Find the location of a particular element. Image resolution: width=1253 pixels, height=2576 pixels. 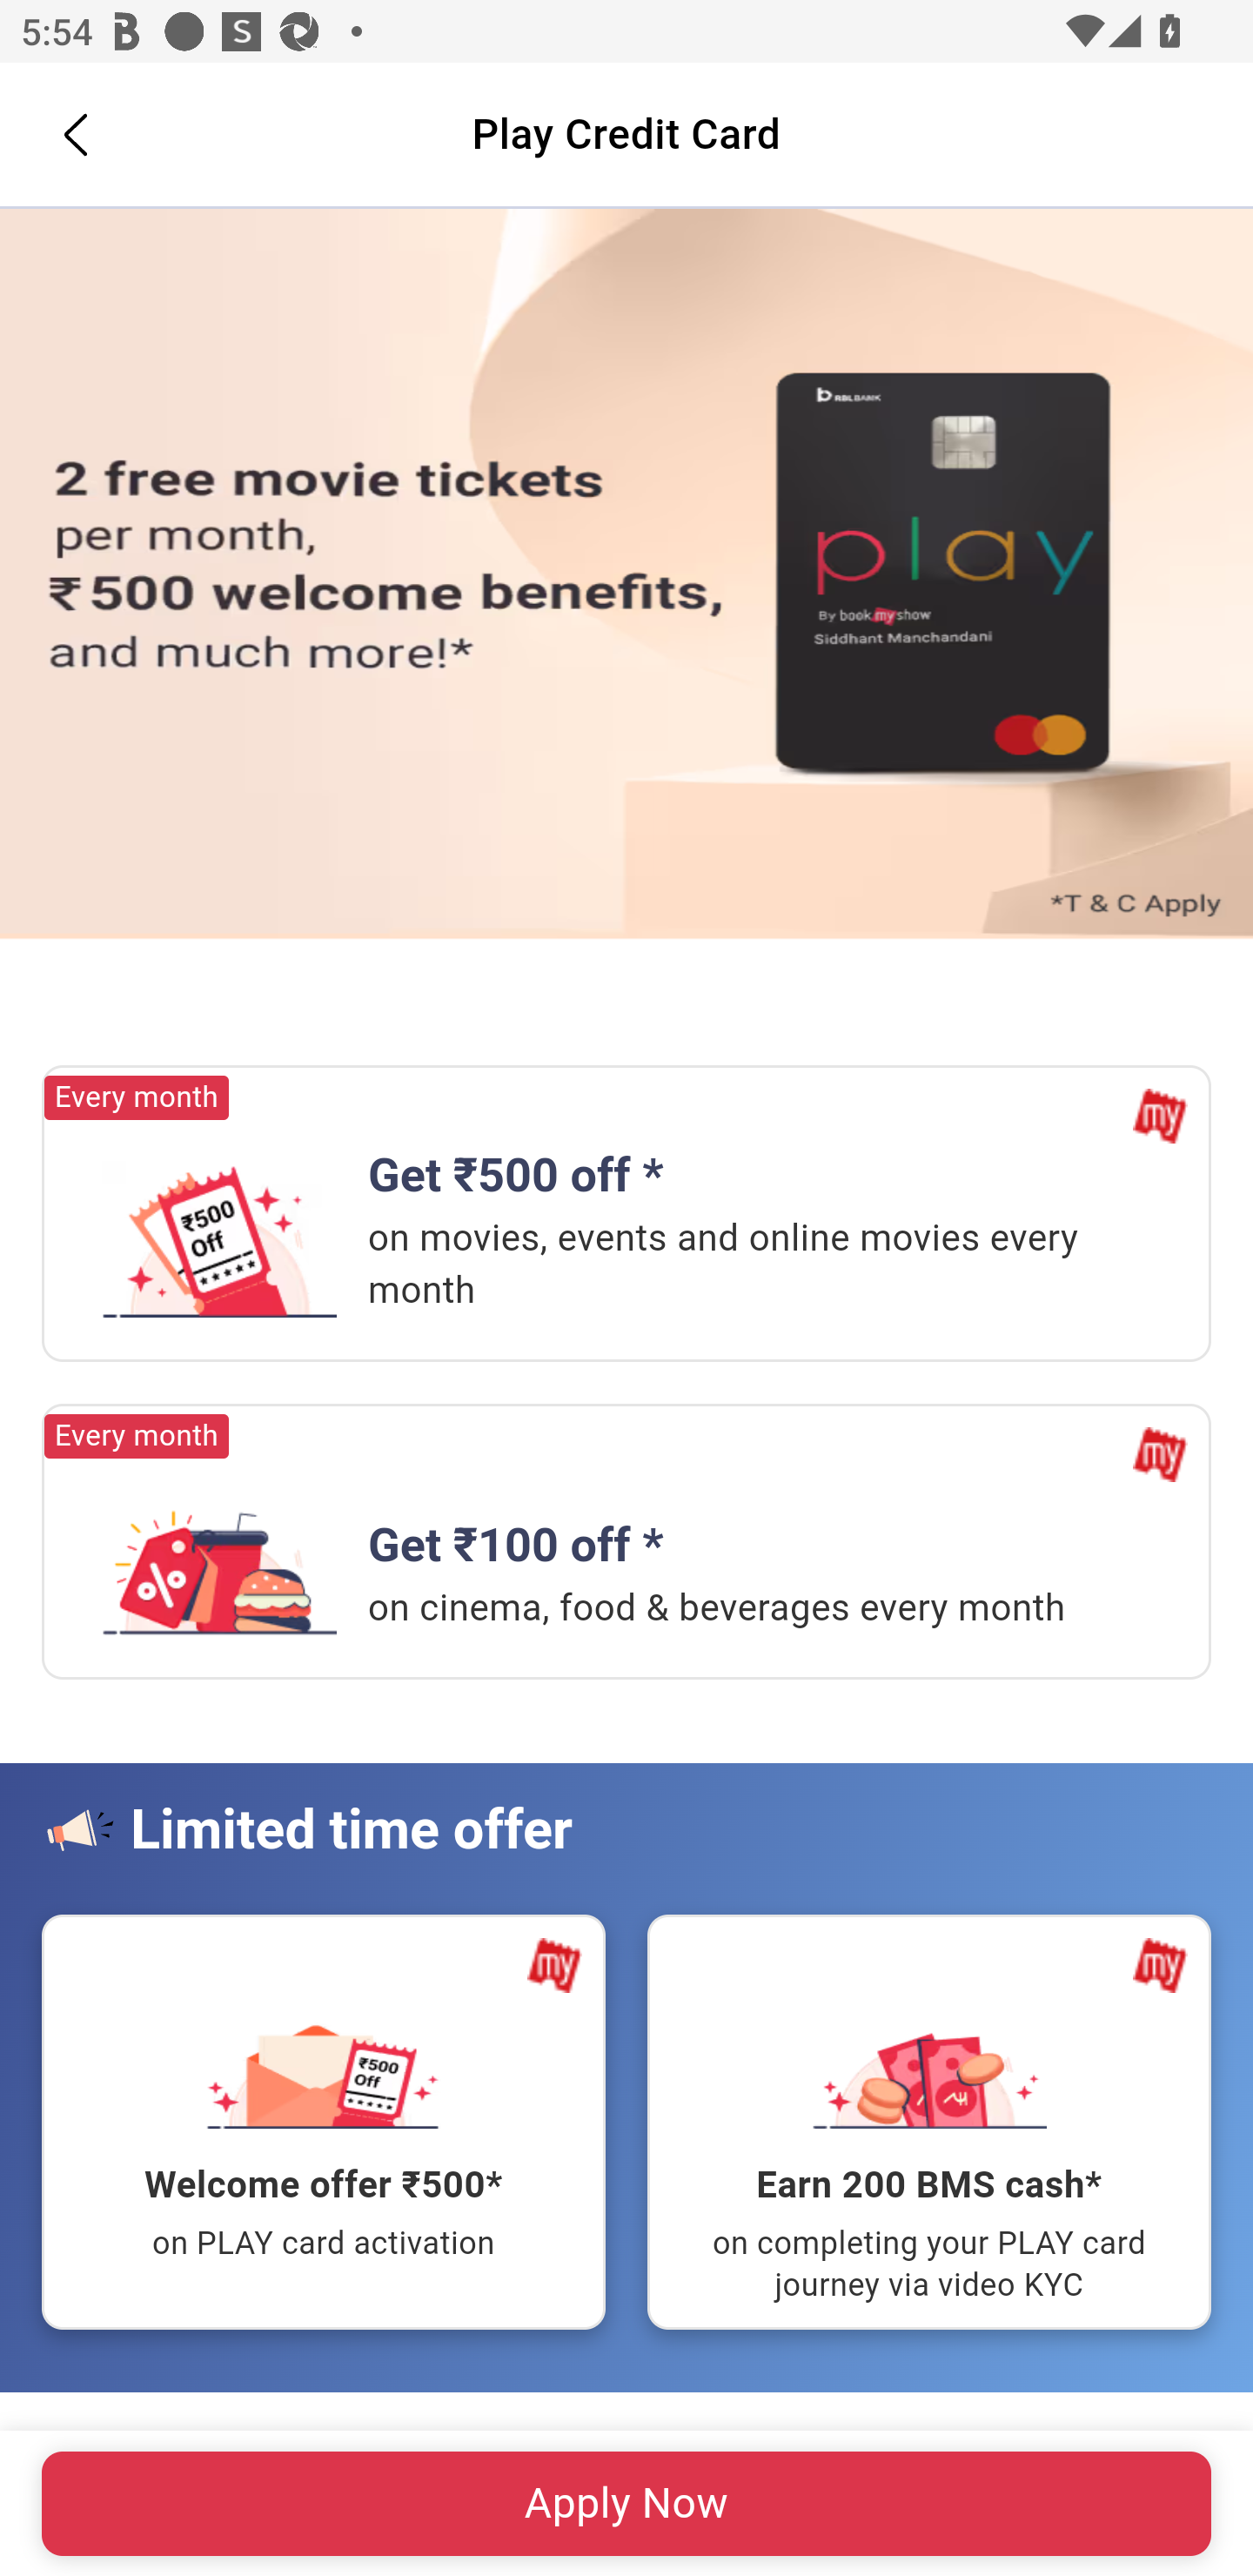

BookMyShow is located at coordinates (1160, 1117).